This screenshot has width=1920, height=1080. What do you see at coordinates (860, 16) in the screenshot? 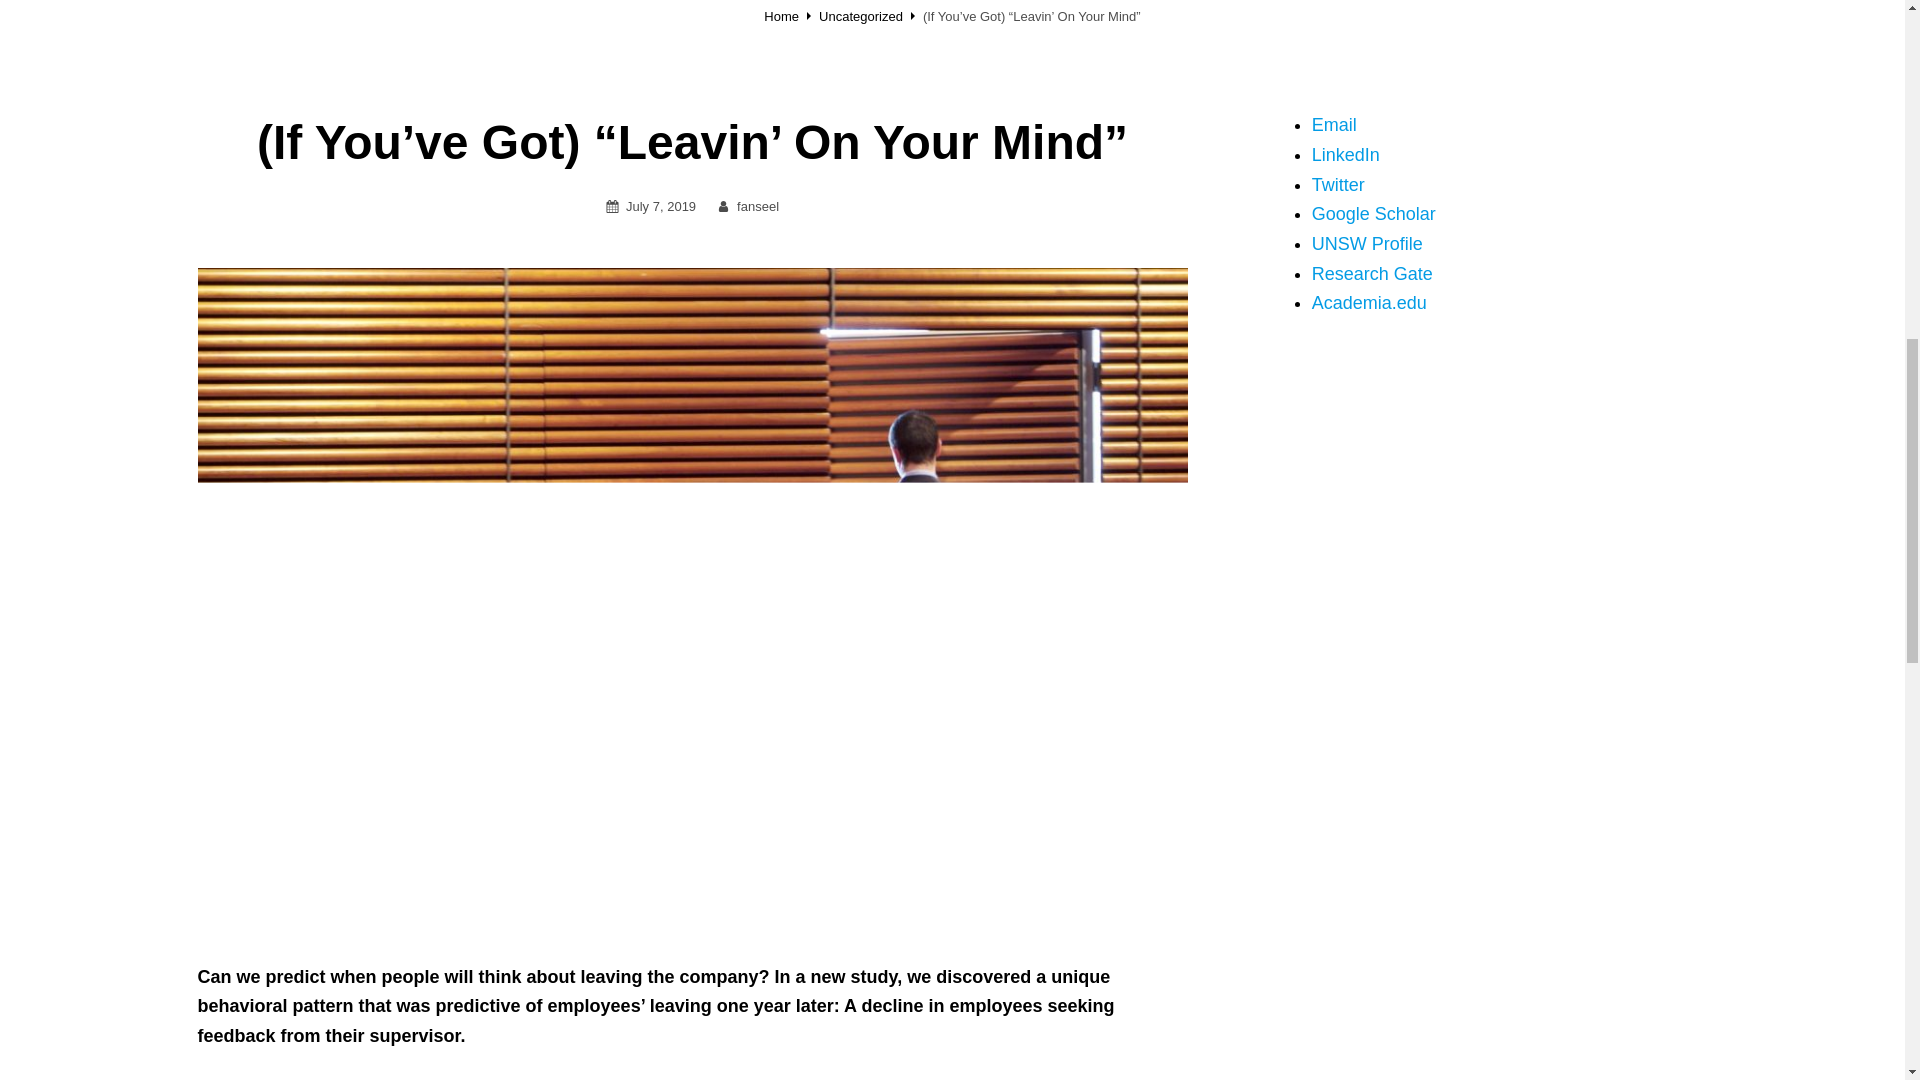
I see `Uncategorized` at bounding box center [860, 16].